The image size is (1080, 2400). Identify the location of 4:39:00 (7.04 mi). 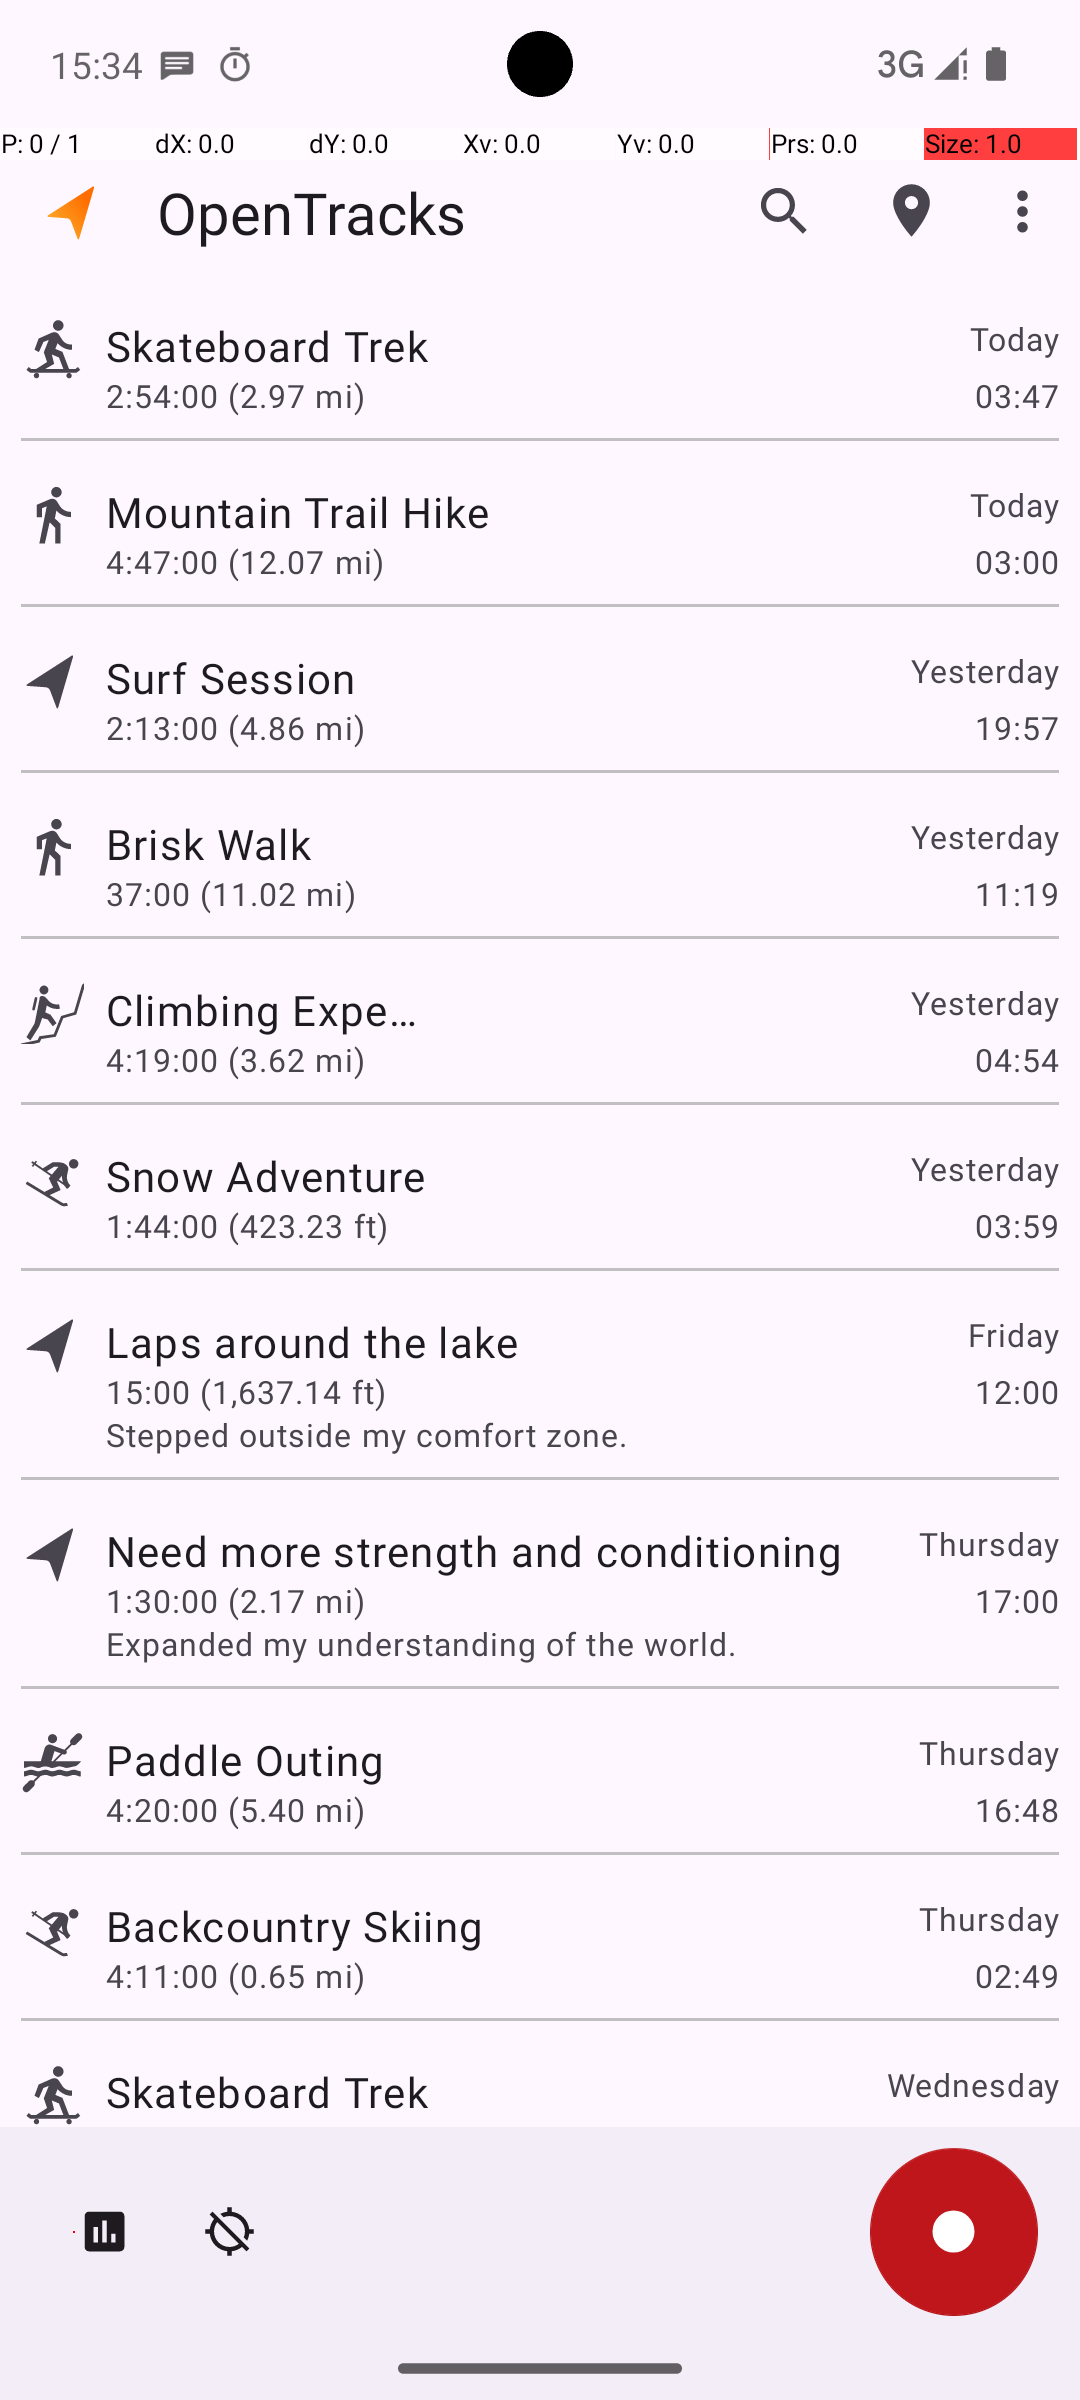
(236, 2142).